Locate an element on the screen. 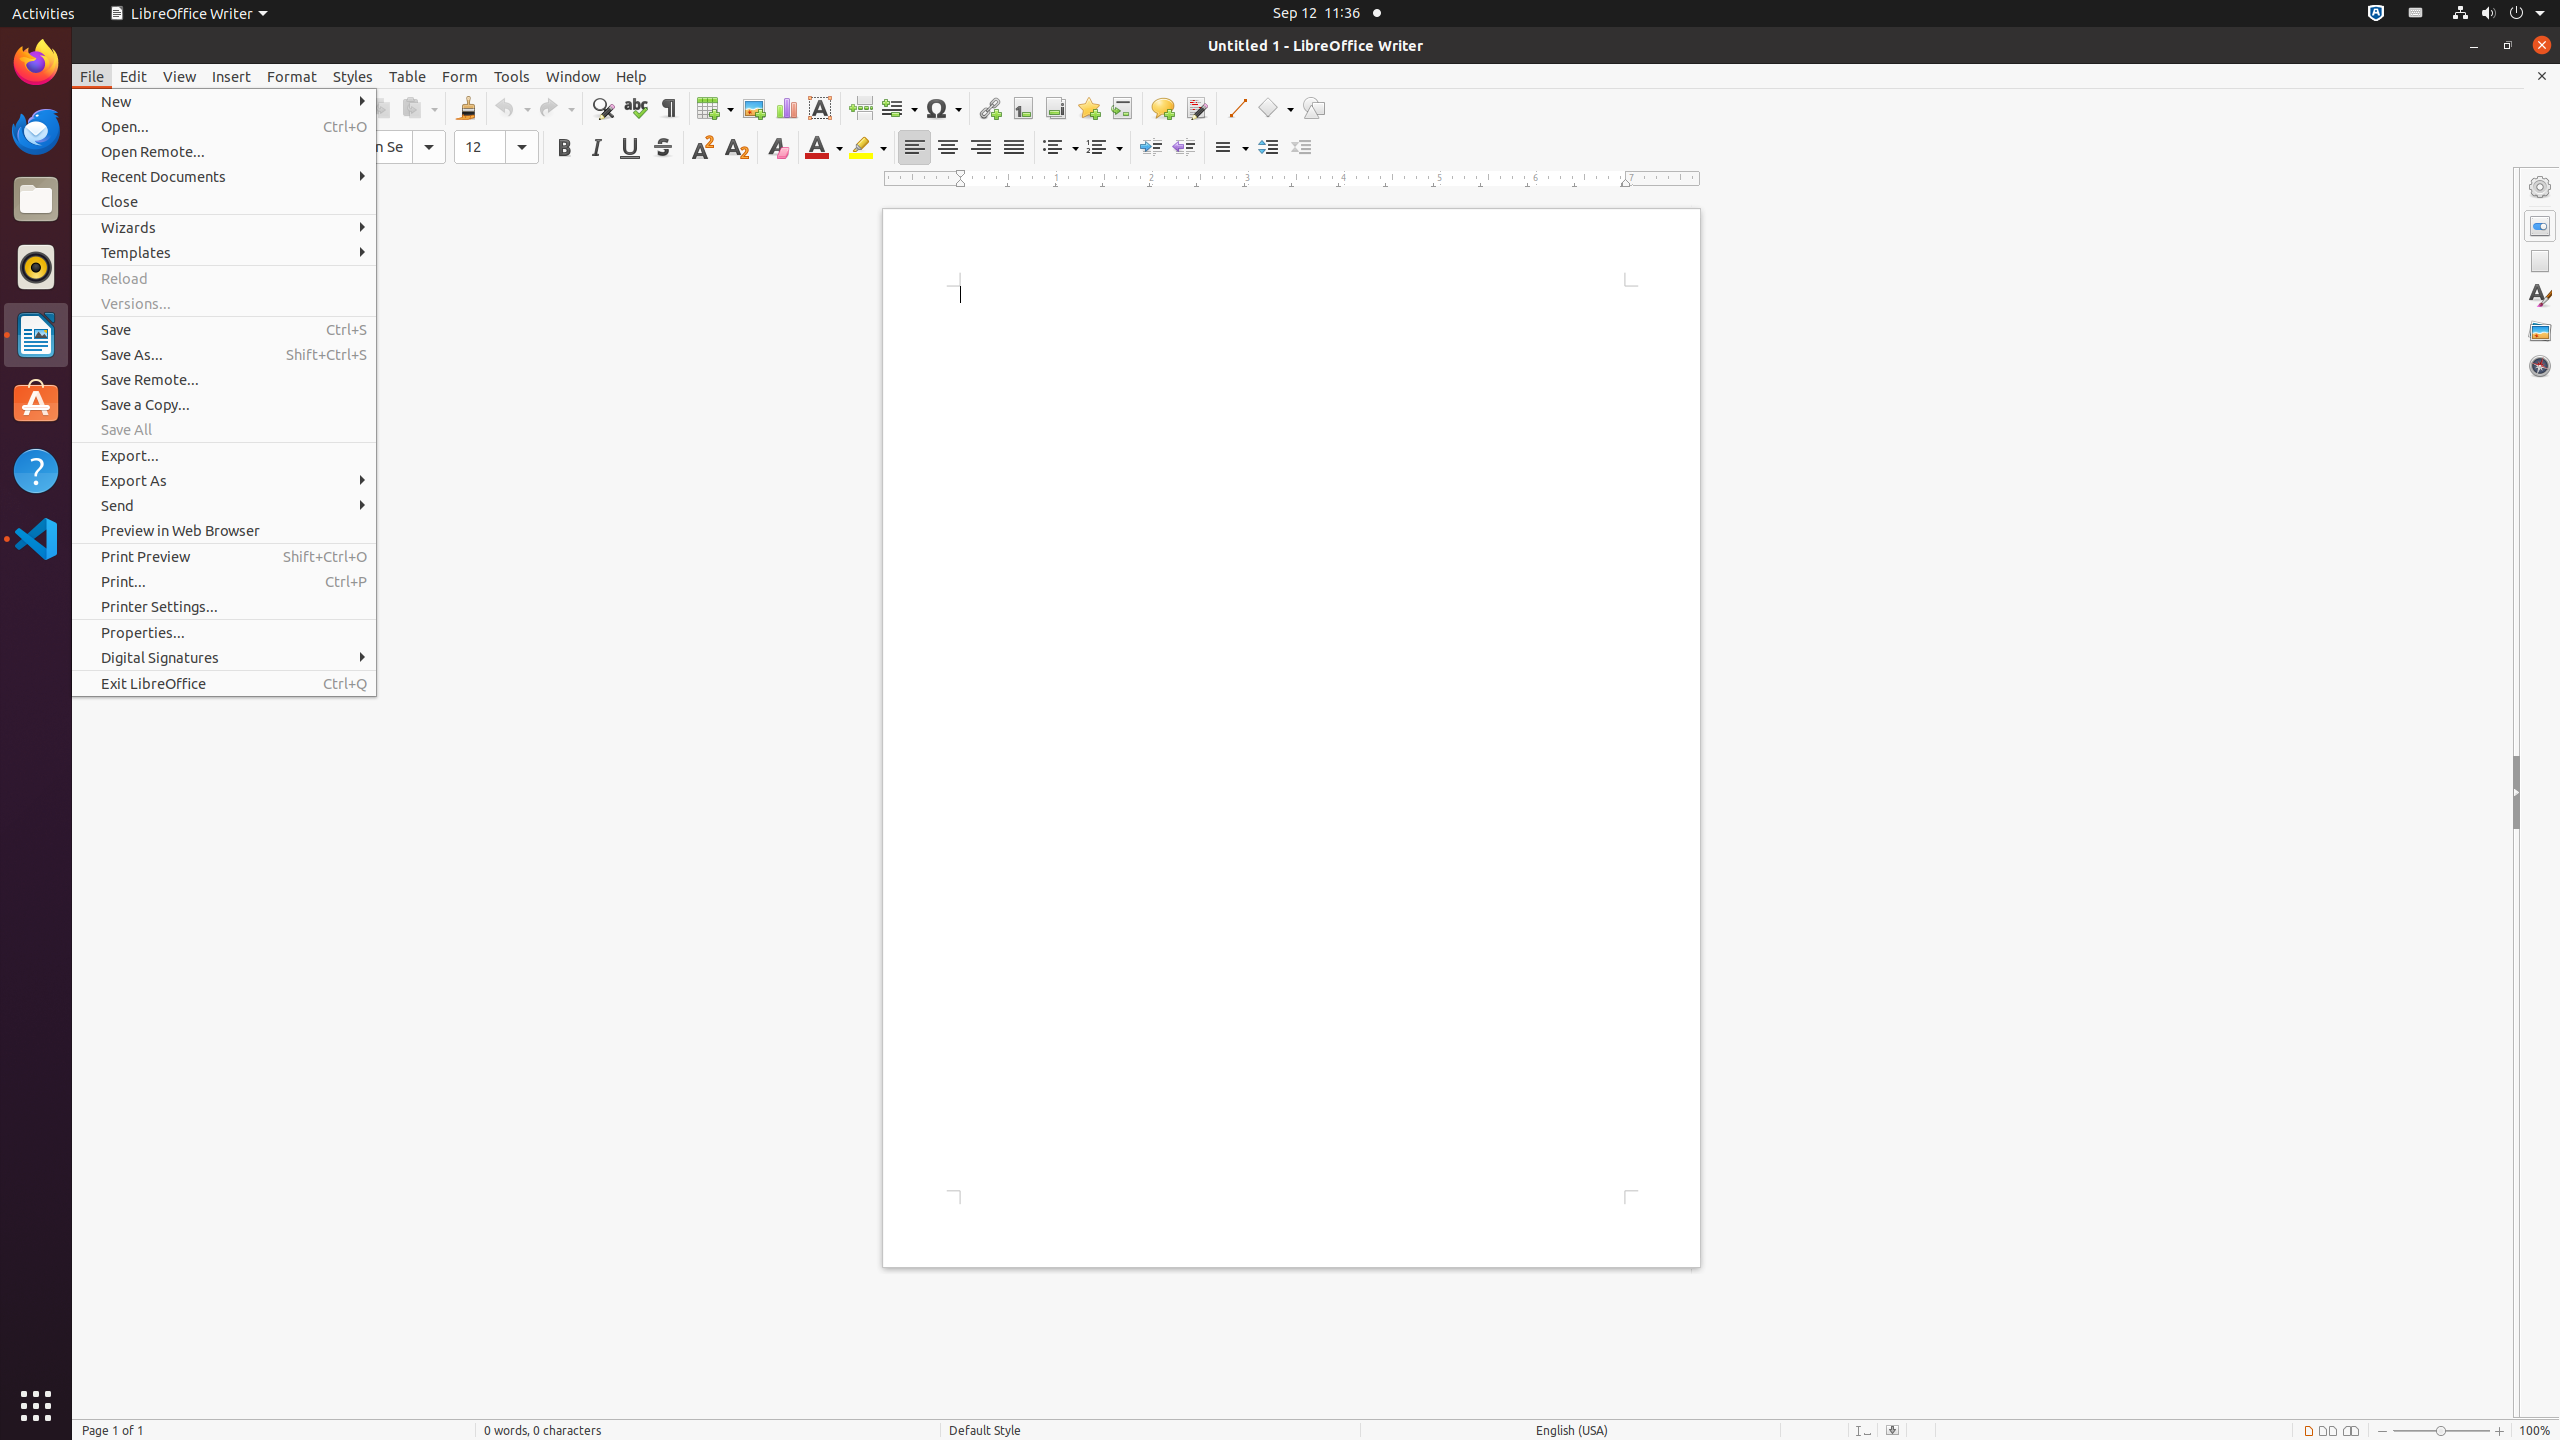  Bullets is located at coordinates (1060, 148).